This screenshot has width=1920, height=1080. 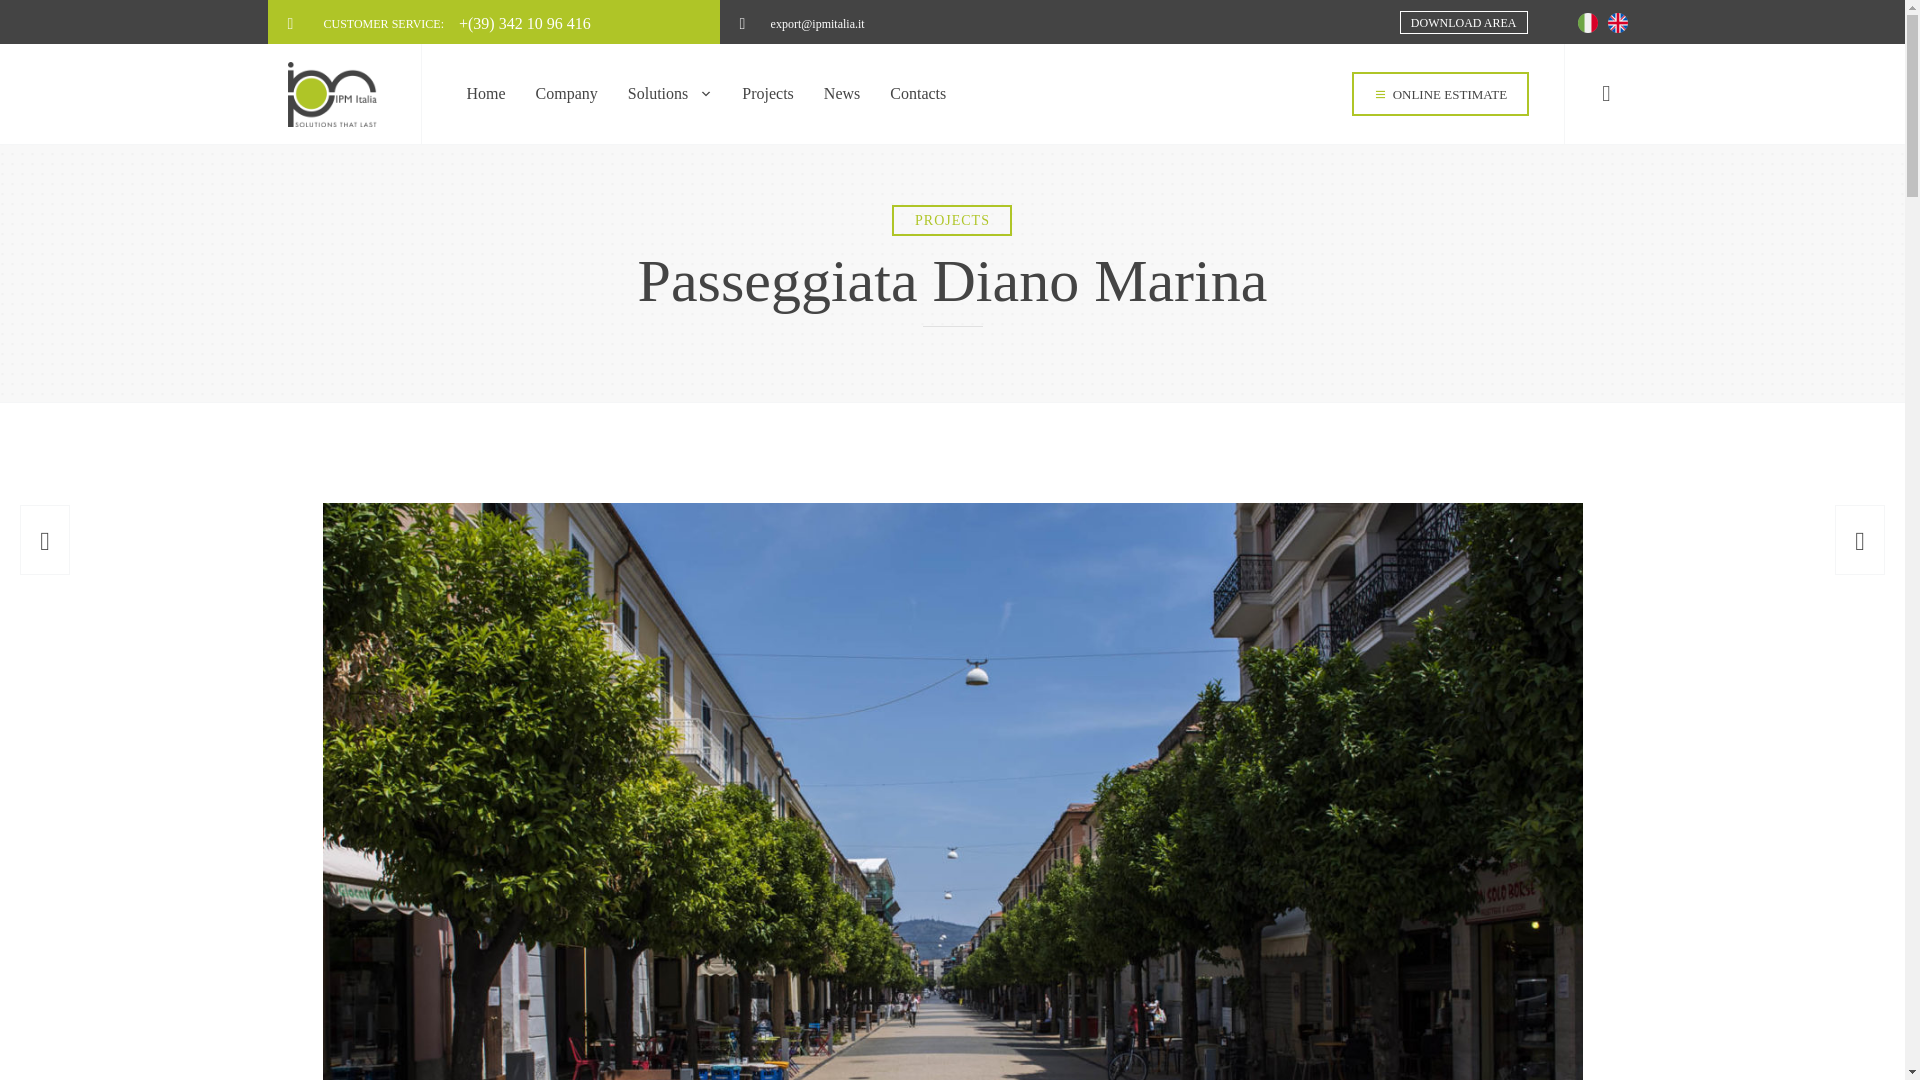 I want to click on Solutions, so click(x=670, y=94).